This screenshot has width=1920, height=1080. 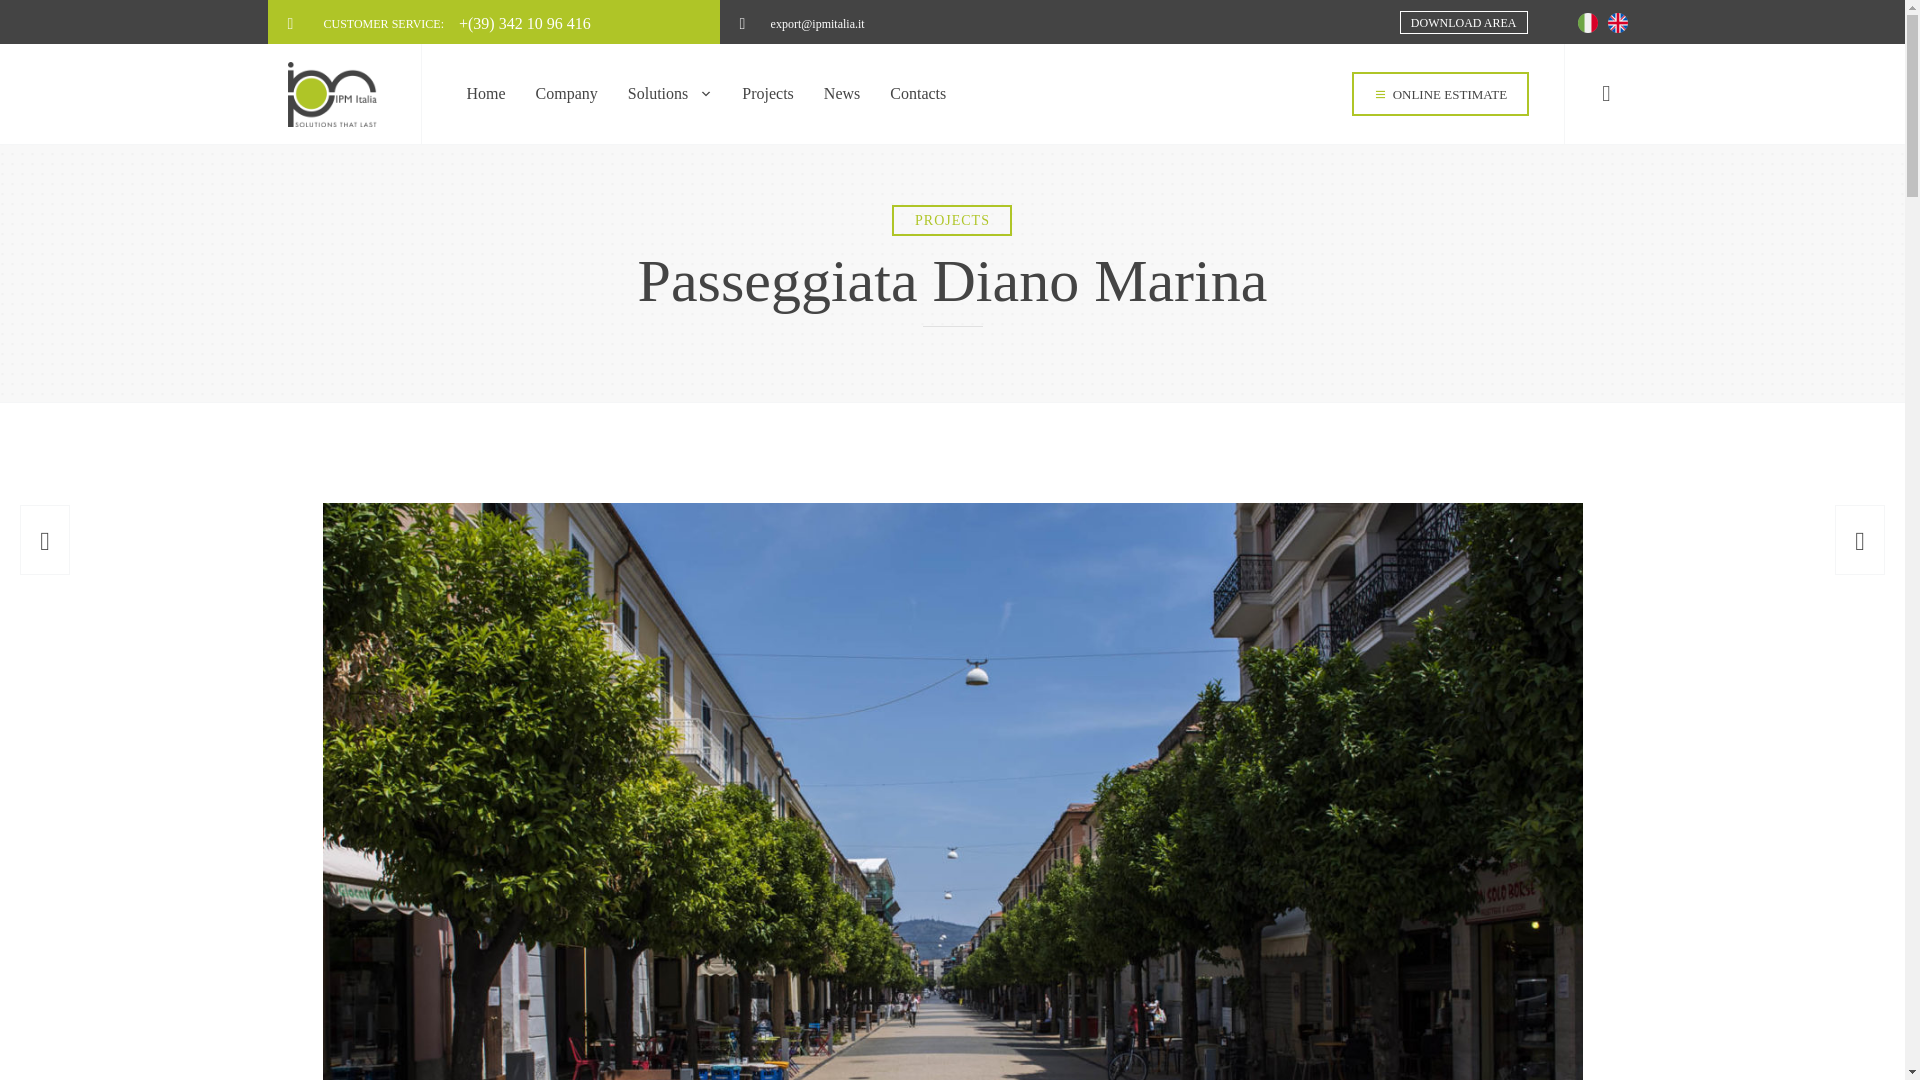 I want to click on Solutions, so click(x=670, y=94).